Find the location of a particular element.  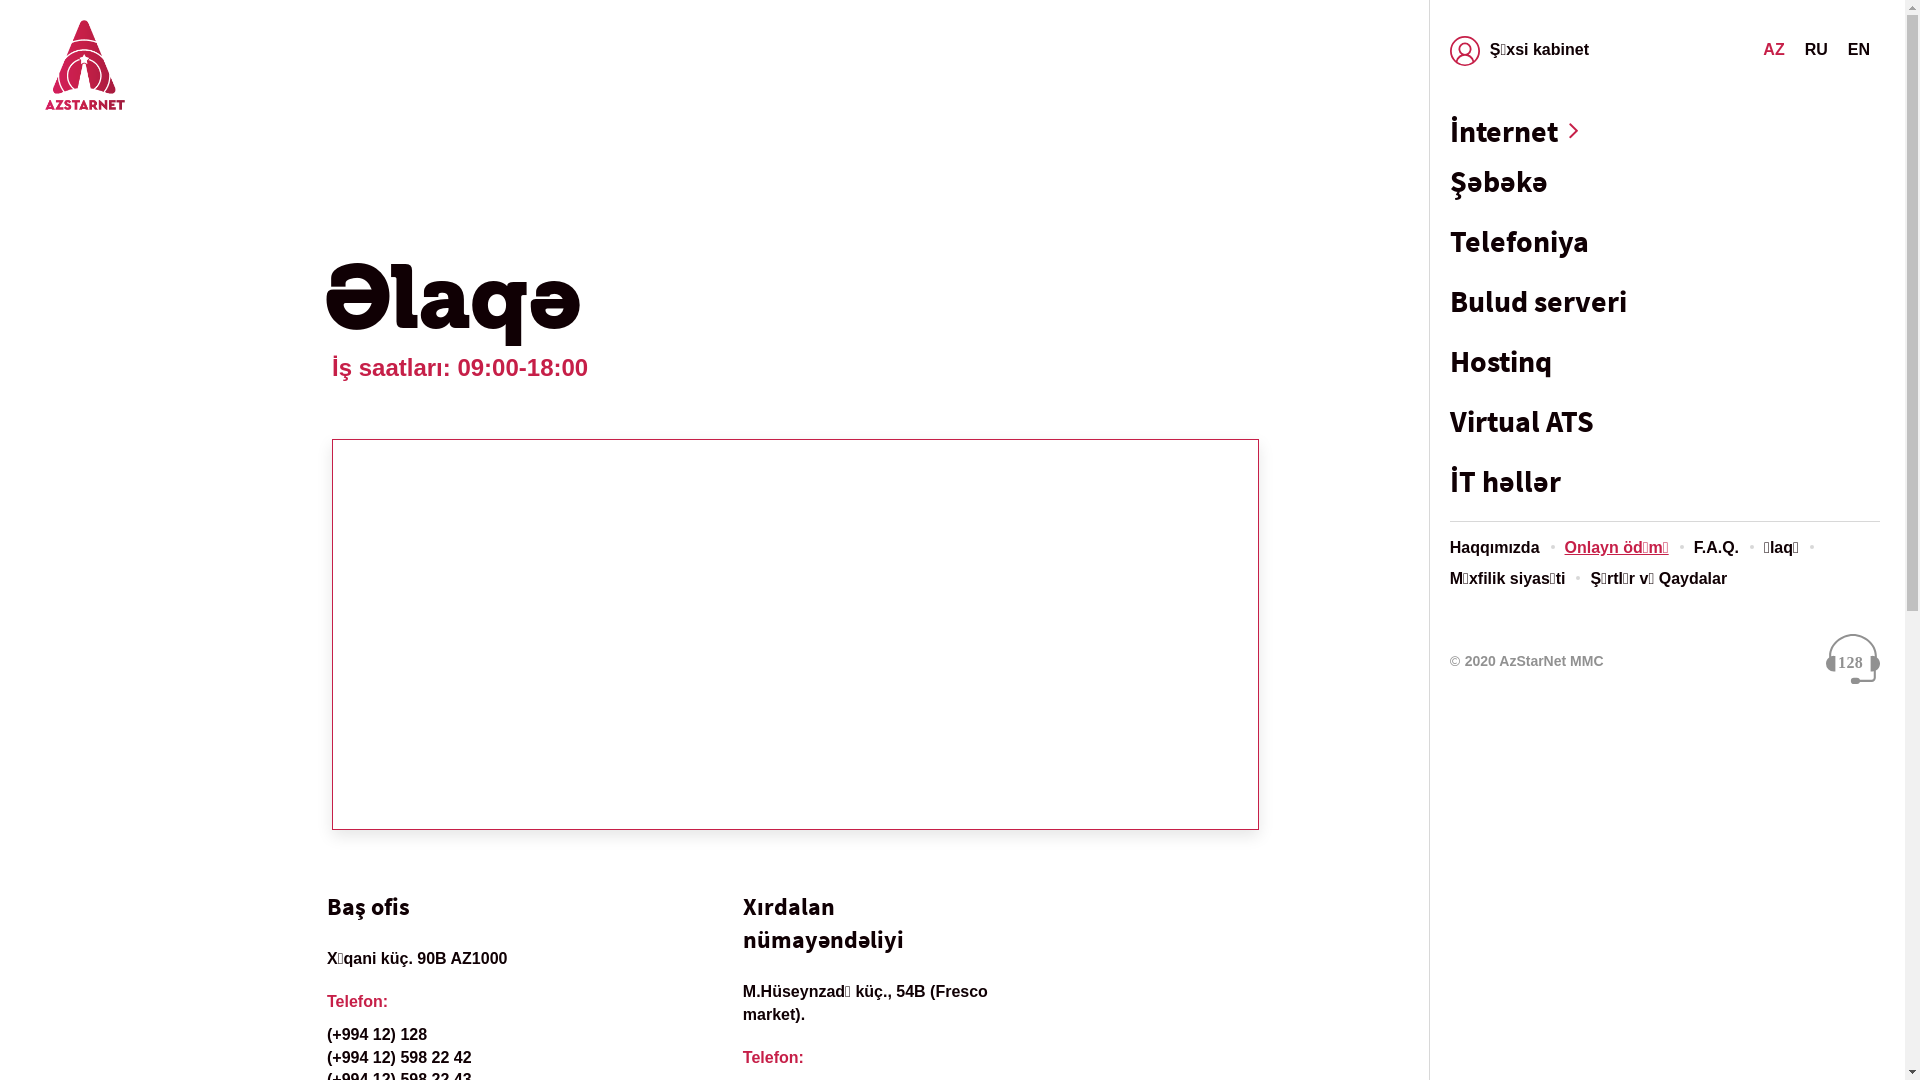

EN is located at coordinates (1859, 50).